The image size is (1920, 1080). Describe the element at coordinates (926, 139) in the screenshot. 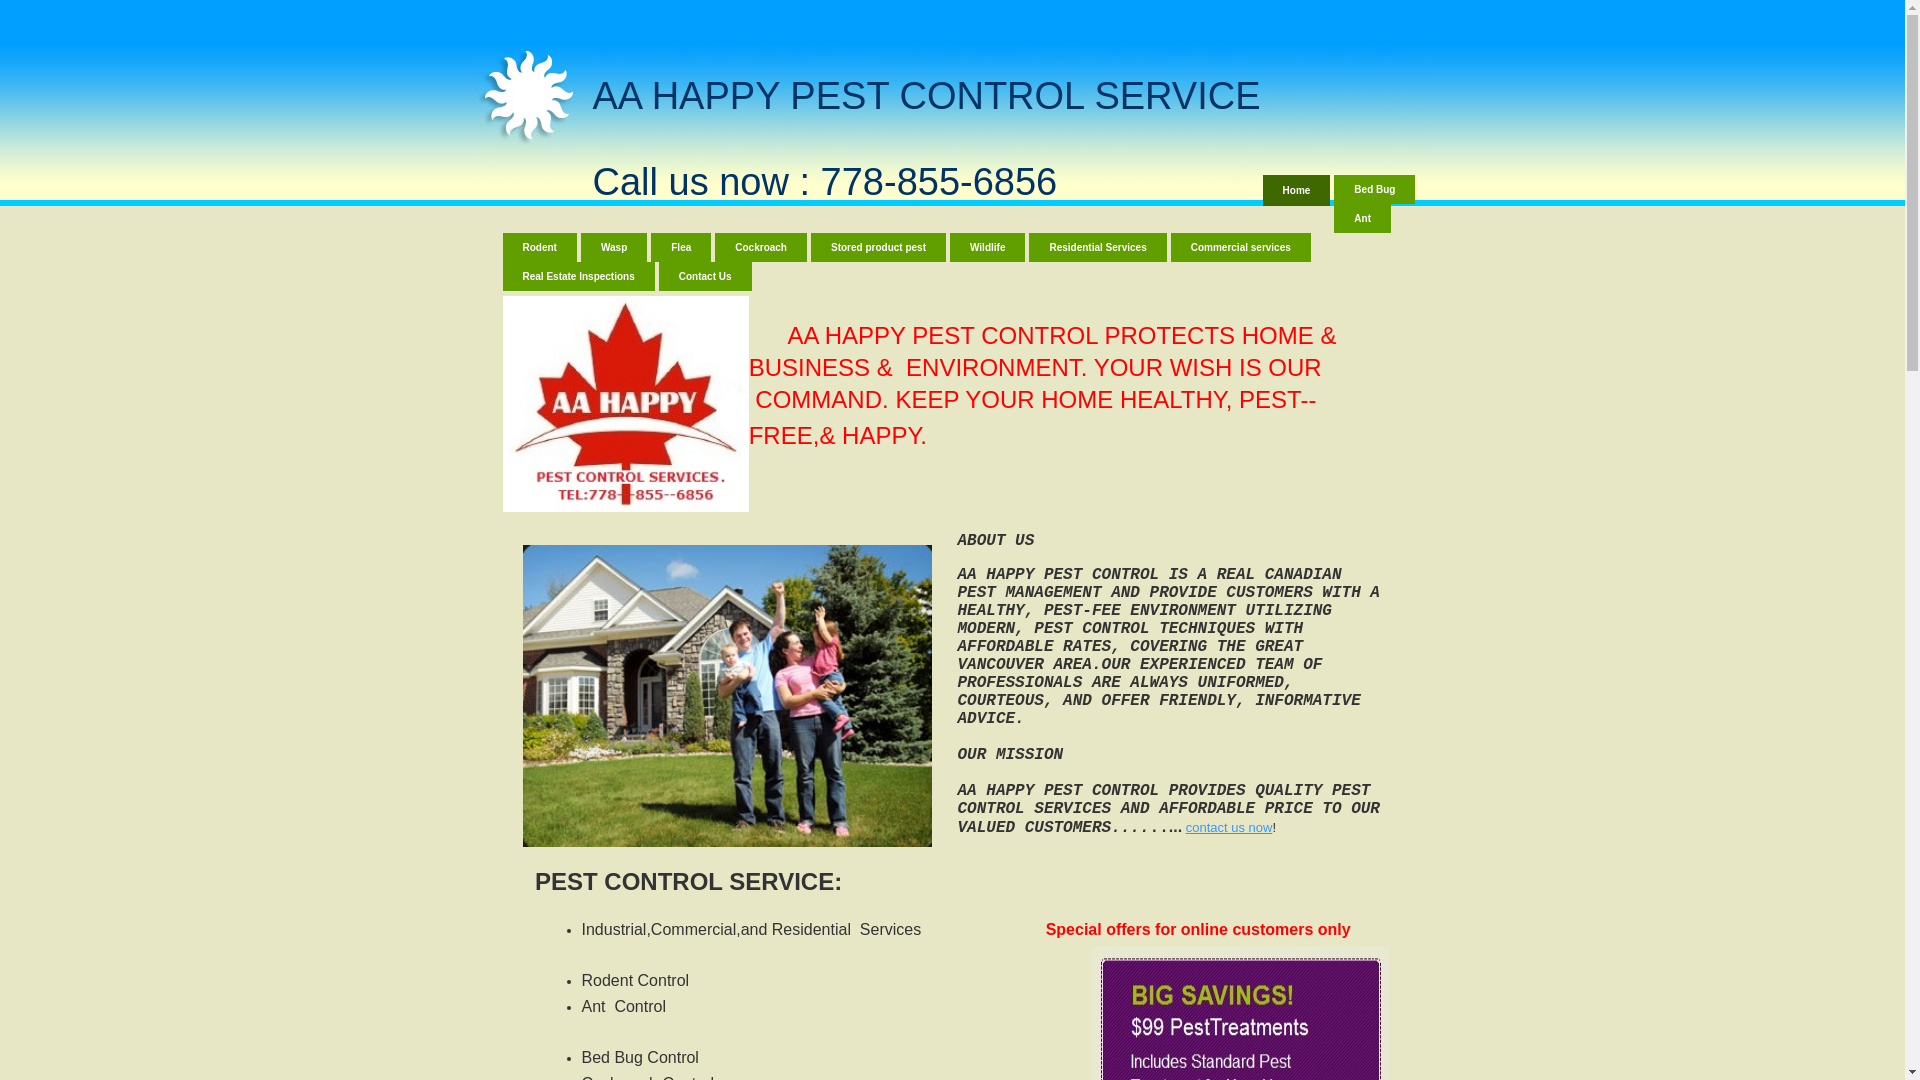

I see `AA HAPPY PEST CONTROL SERVICE

Call us now : 778-855-6856` at that location.